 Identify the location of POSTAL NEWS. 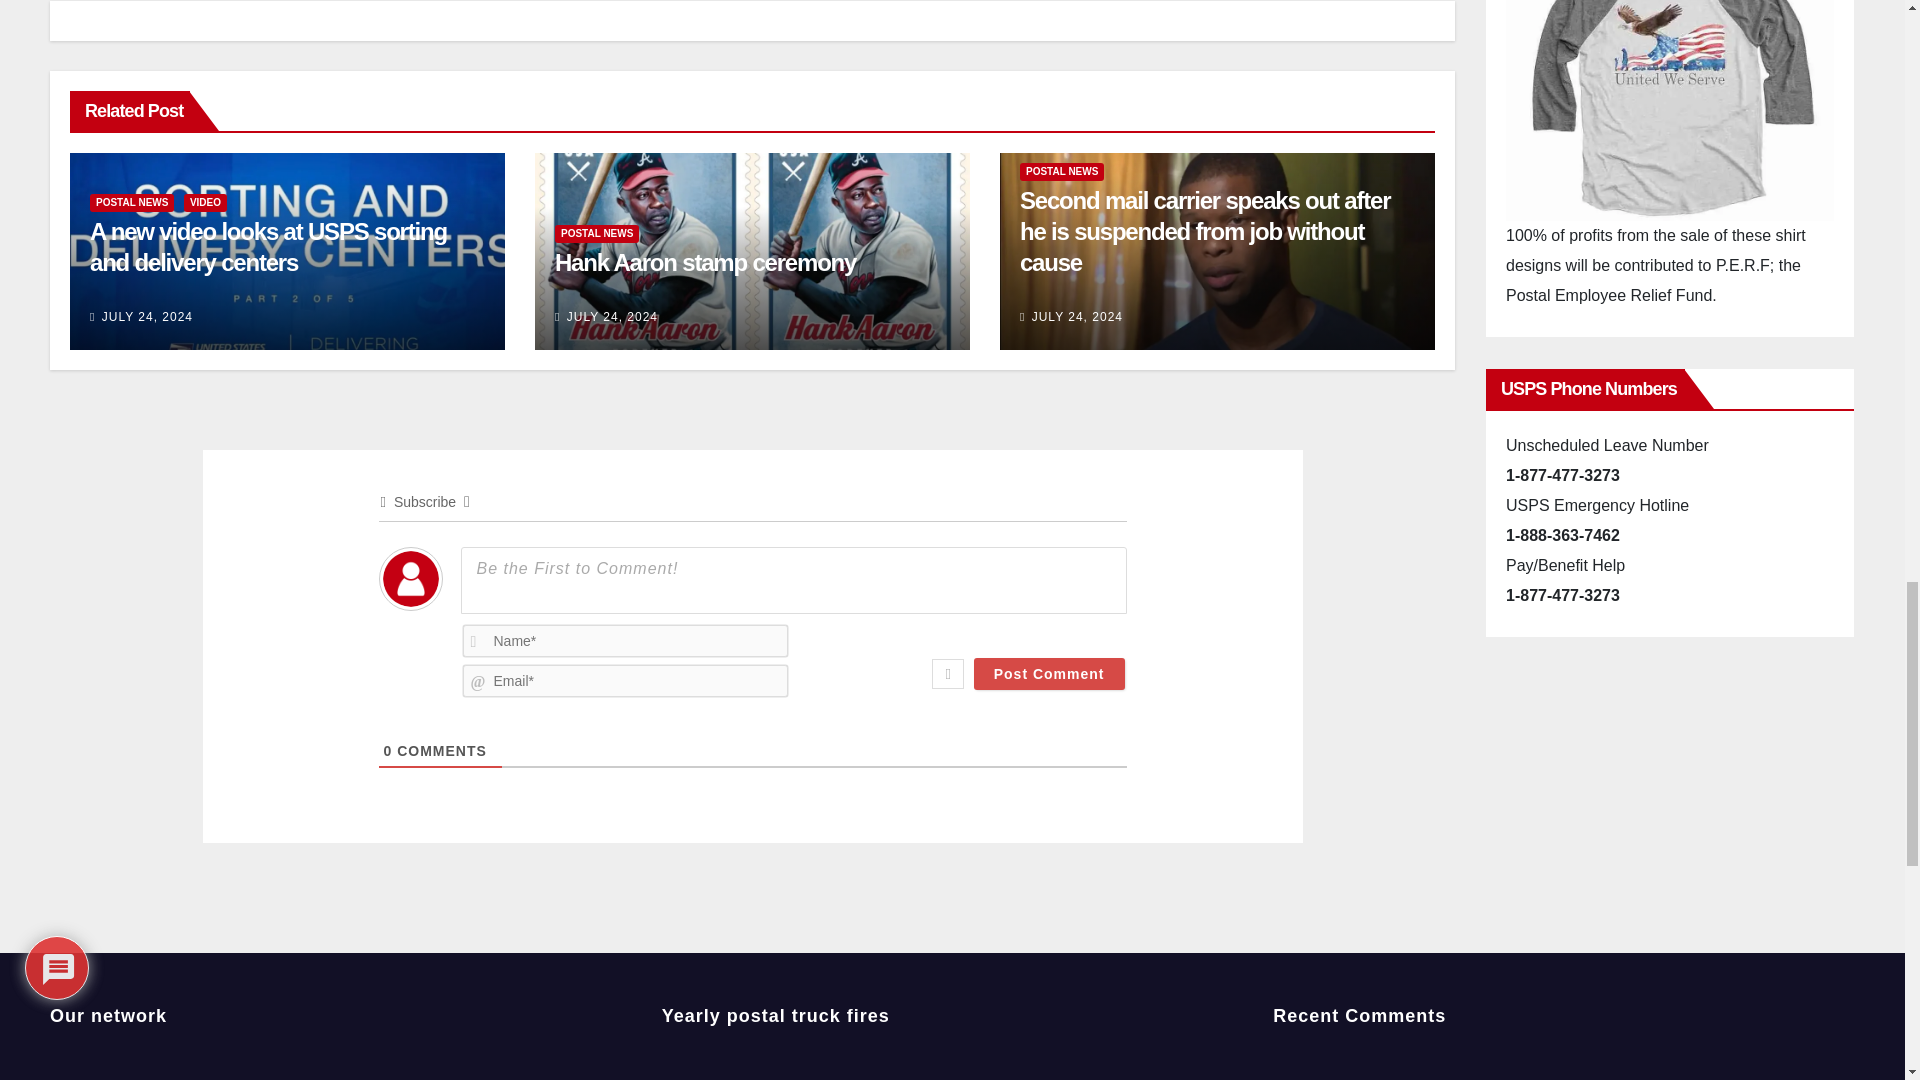
(132, 202).